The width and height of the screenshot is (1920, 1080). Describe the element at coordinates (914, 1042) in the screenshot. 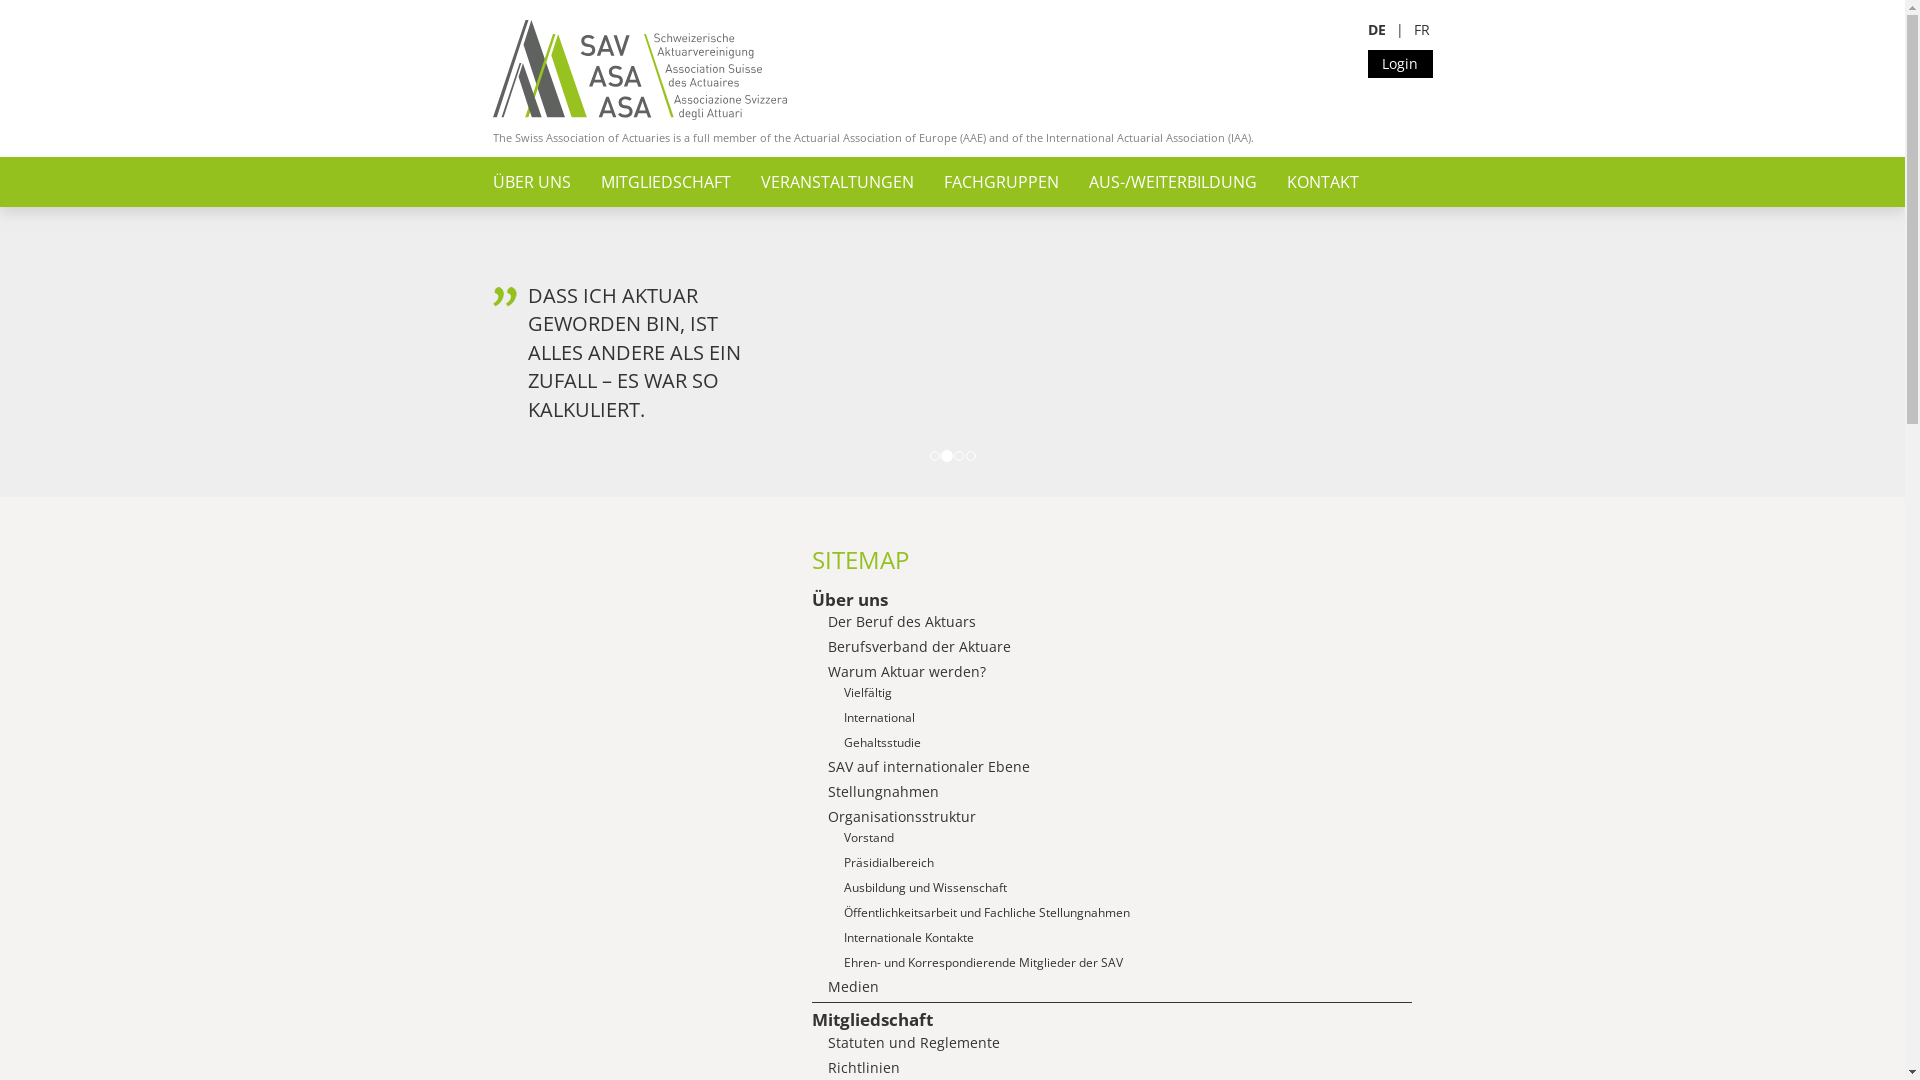

I see `Statuten und Reglemente` at that location.